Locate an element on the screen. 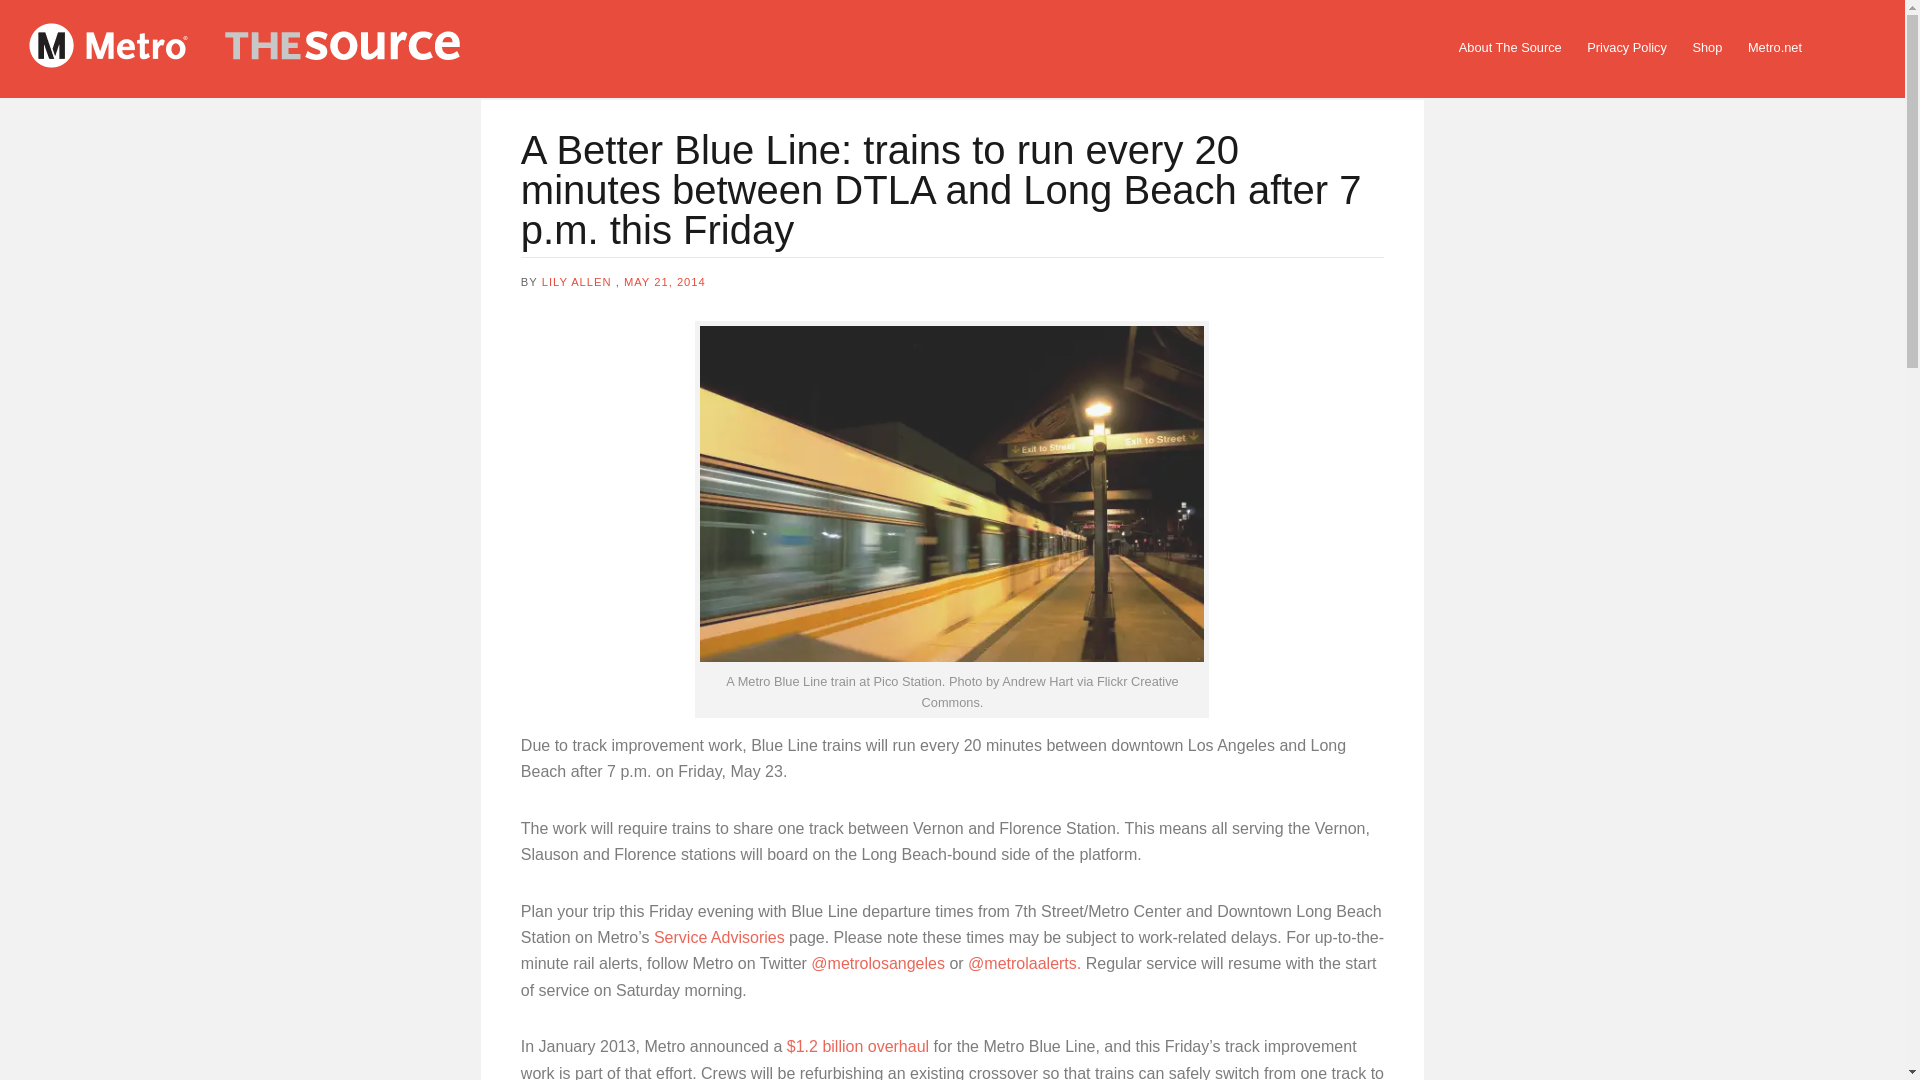 Image resolution: width=1920 pixels, height=1080 pixels. 2:04 pm is located at coordinates (665, 282).